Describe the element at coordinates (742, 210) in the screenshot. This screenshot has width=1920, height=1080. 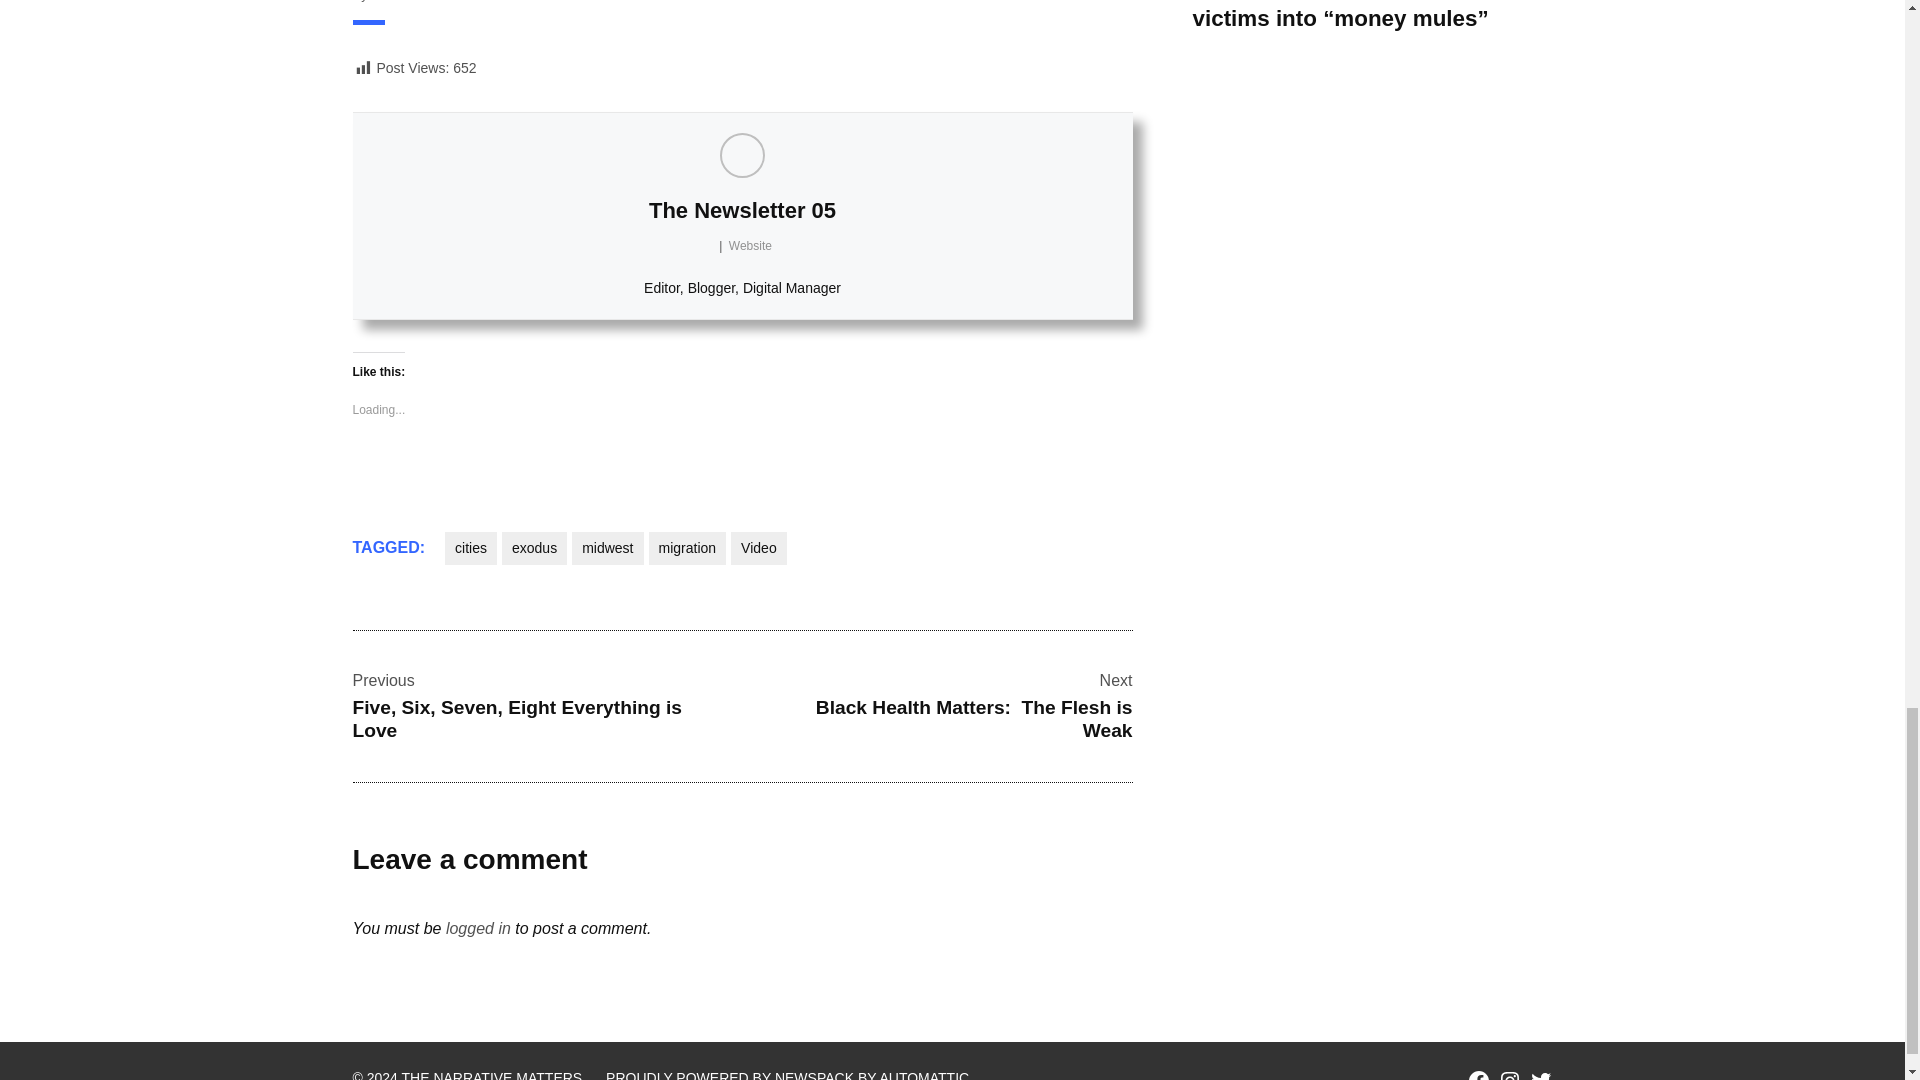
I see `The Newsletter 05` at that location.